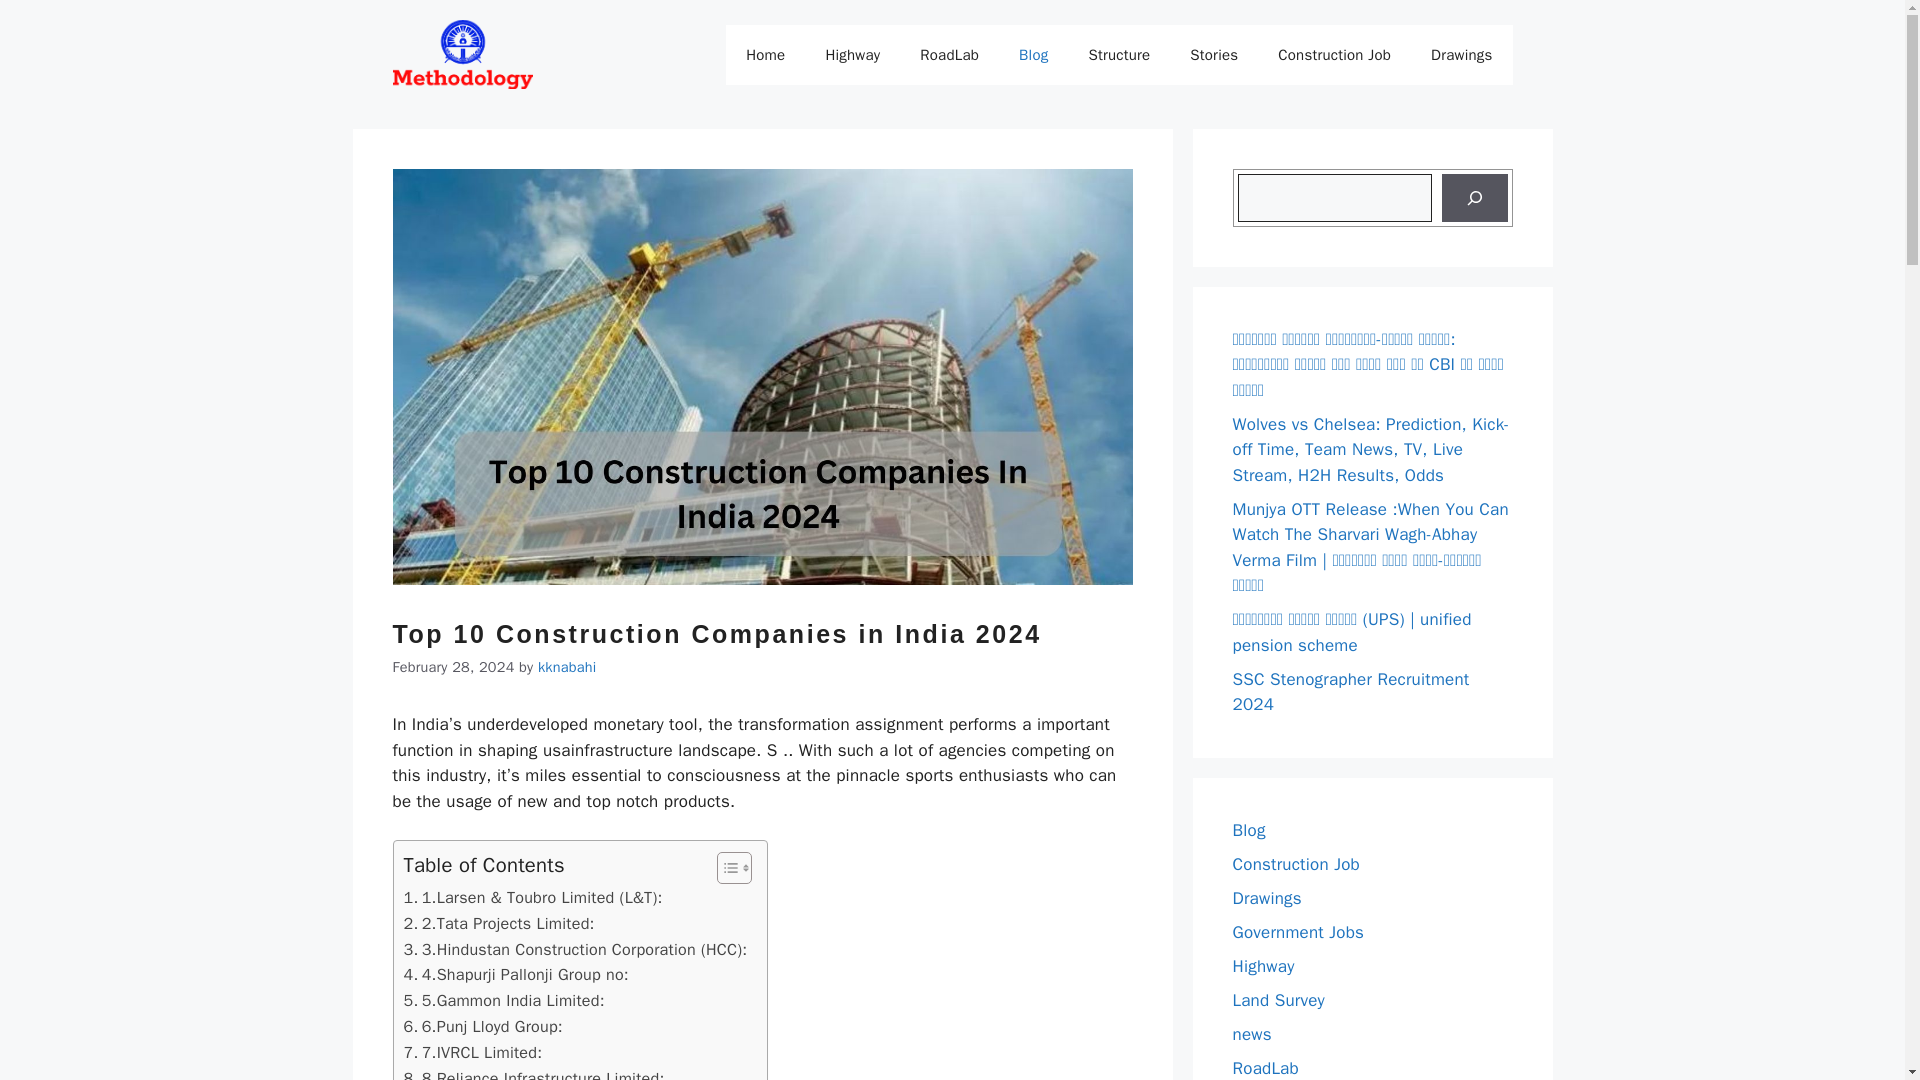 This screenshot has width=1920, height=1080. Describe the element at coordinates (516, 975) in the screenshot. I see `4.Shapurji Pallonji Group no:` at that location.